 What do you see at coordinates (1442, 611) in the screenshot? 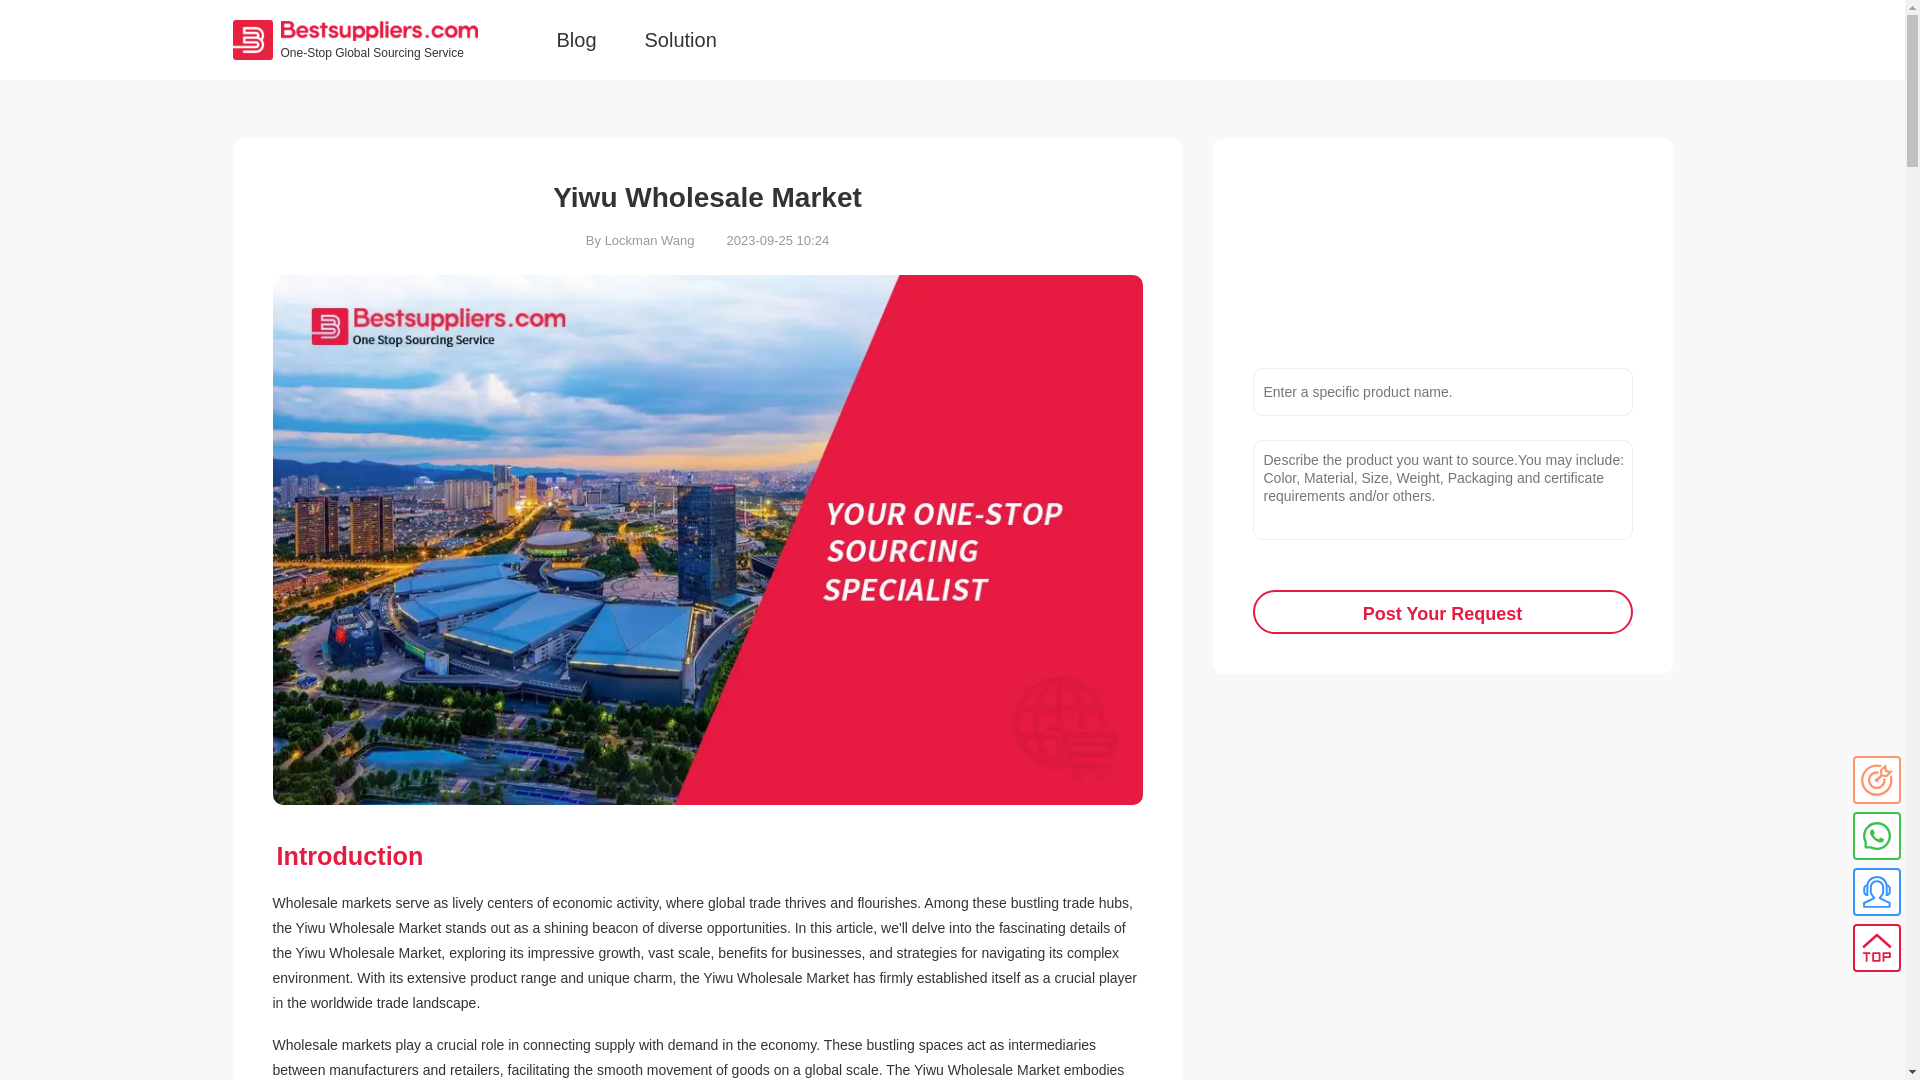
I see `Post Your Request` at bounding box center [1442, 611].